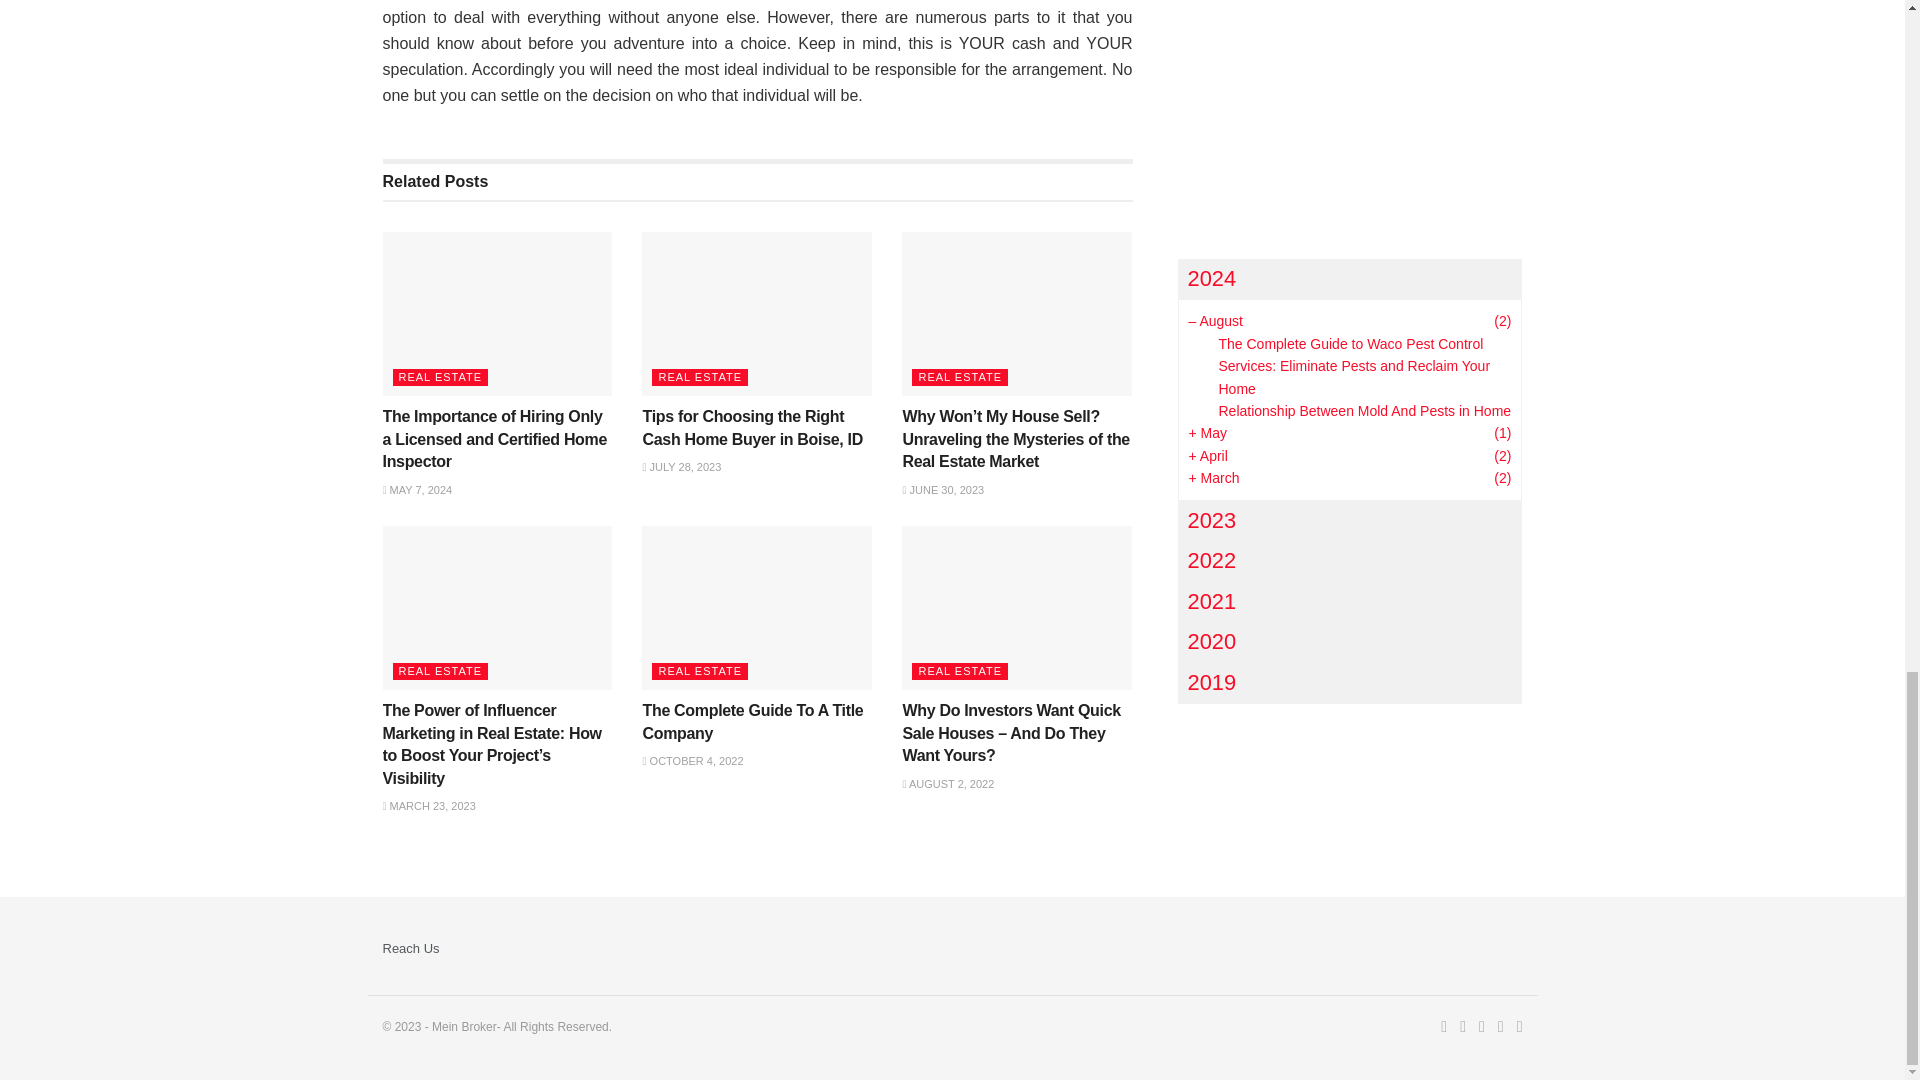 The height and width of the screenshot is (1080, 1920). Describe the element at coordinates (416, 489) in the screenshot. I see `MAY 7, 2024` at that location.